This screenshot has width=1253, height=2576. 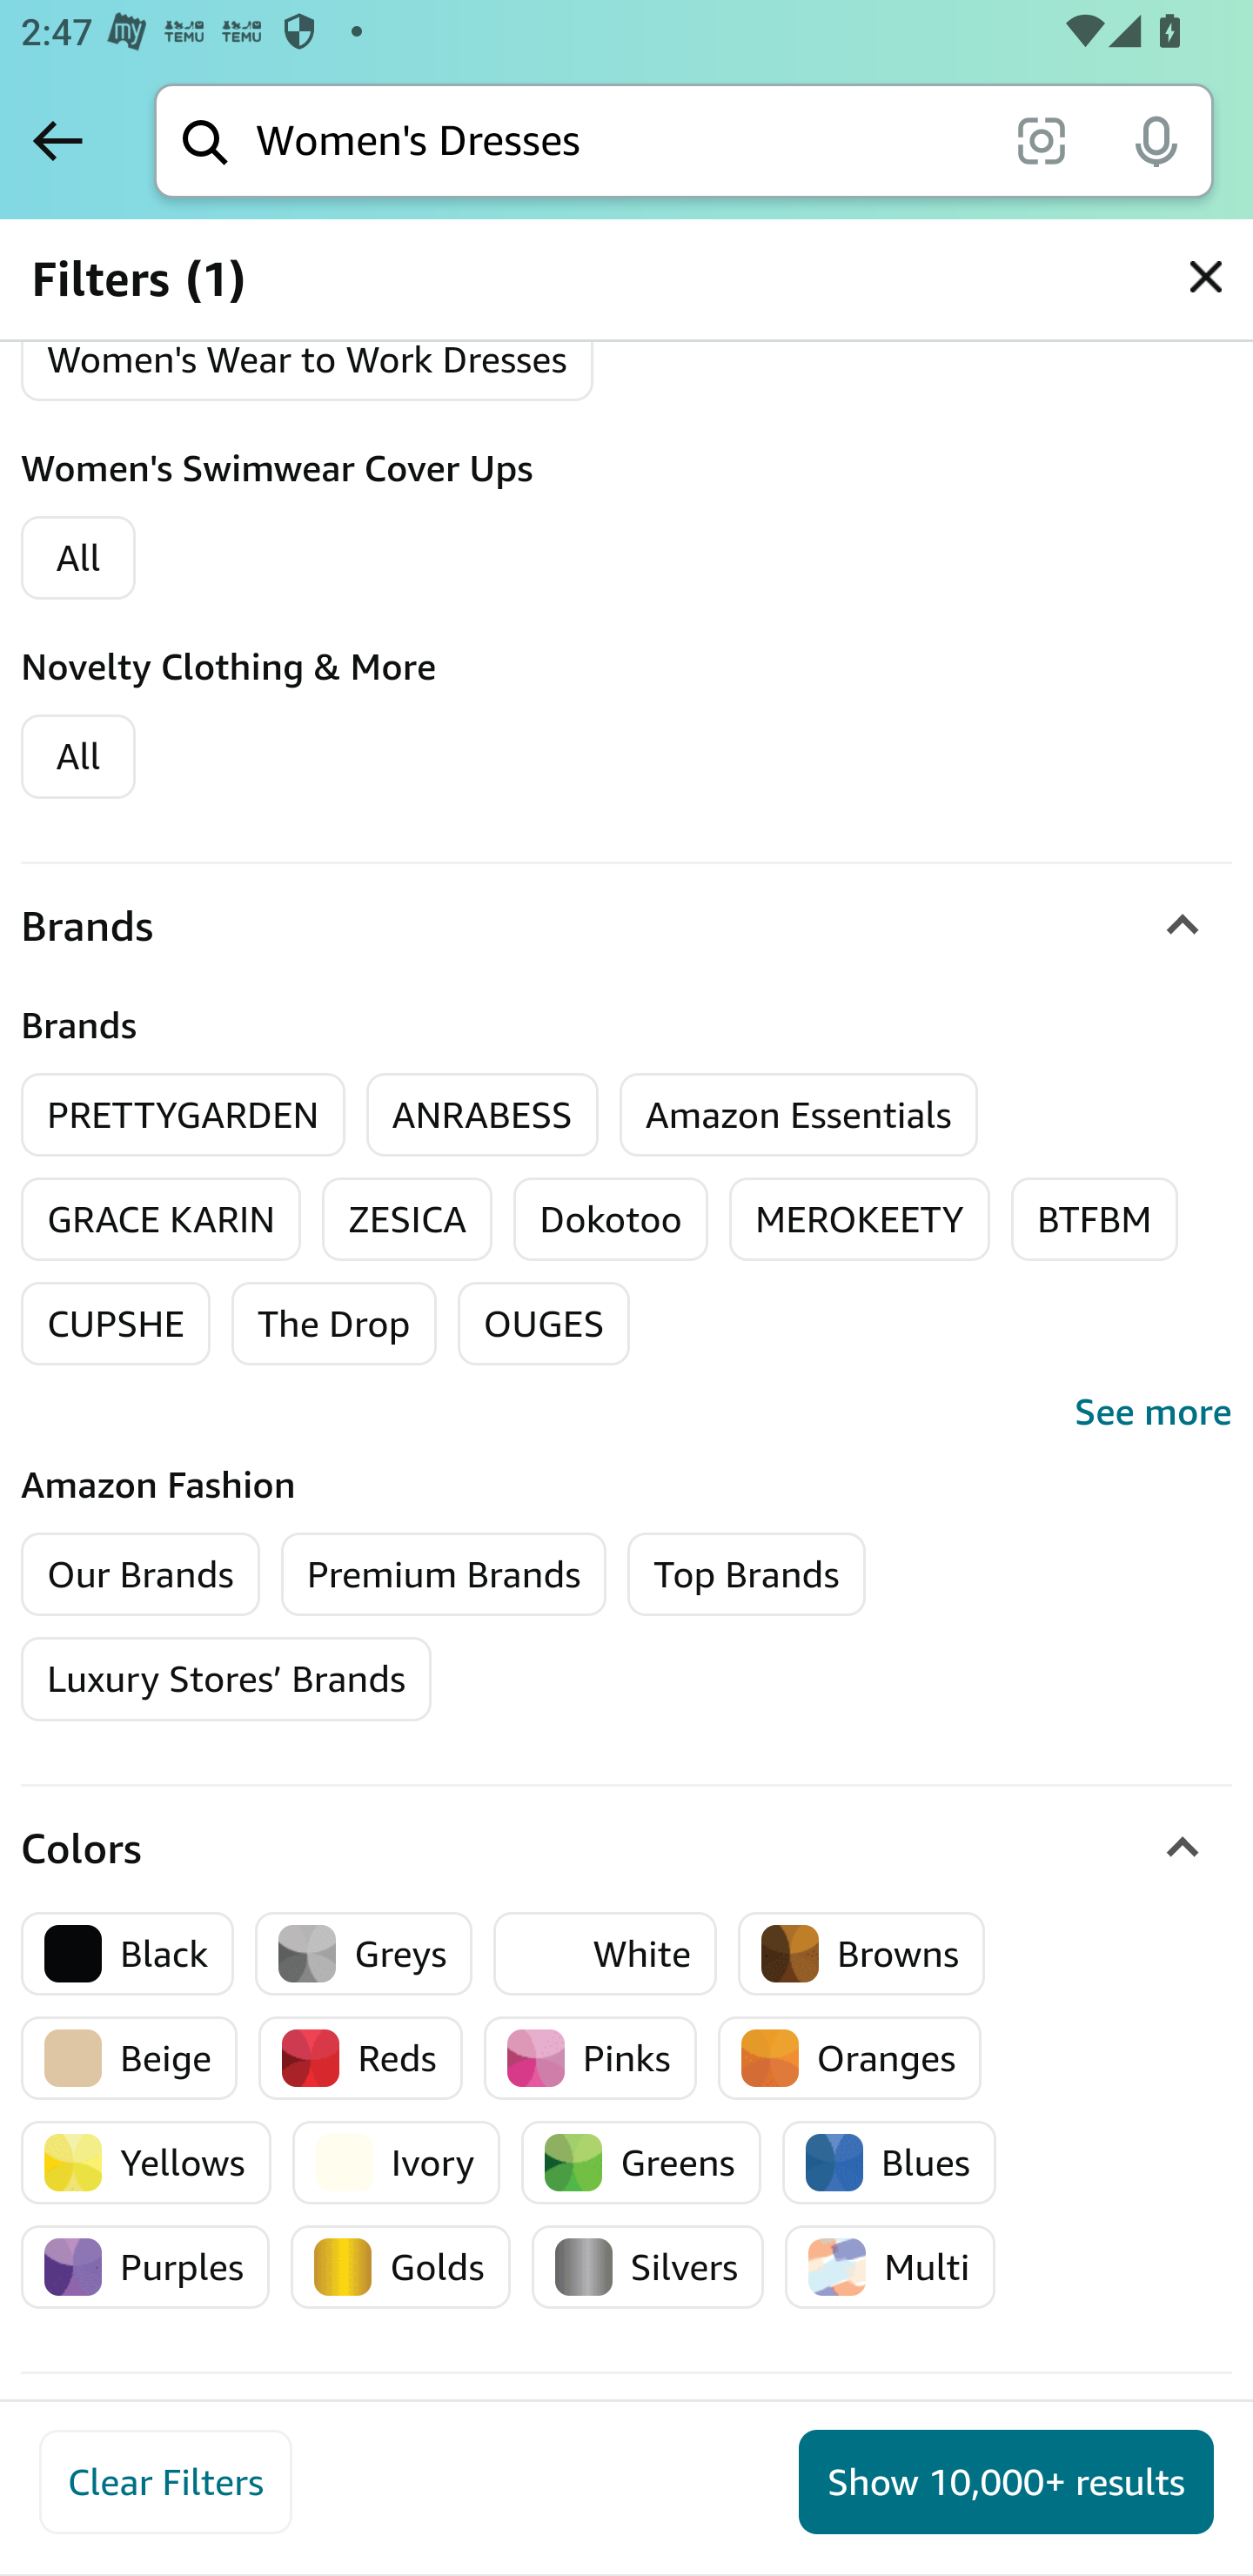 I want to click on Premium Brands, so click(x=444, y=1575).